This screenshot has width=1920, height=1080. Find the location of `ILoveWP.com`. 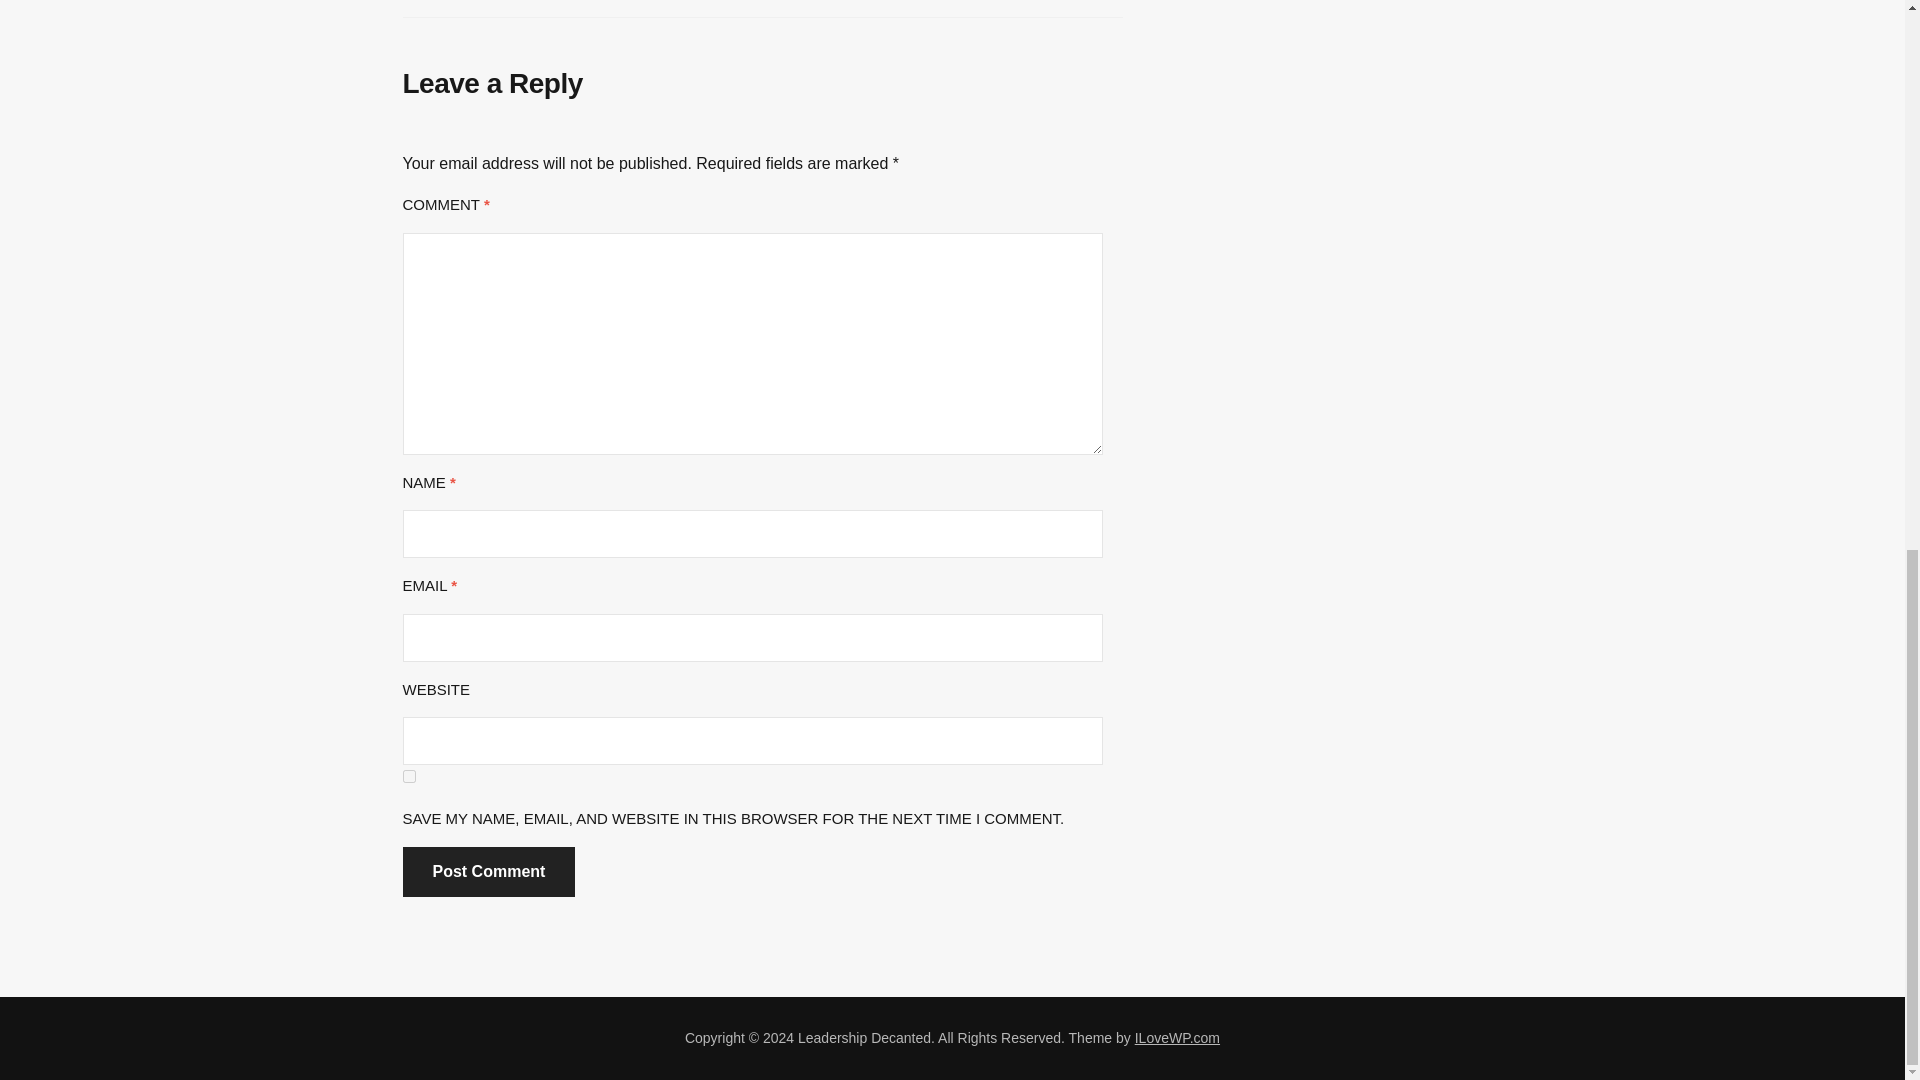

ILoveWP.com is located at coordinates (1176, 1038).